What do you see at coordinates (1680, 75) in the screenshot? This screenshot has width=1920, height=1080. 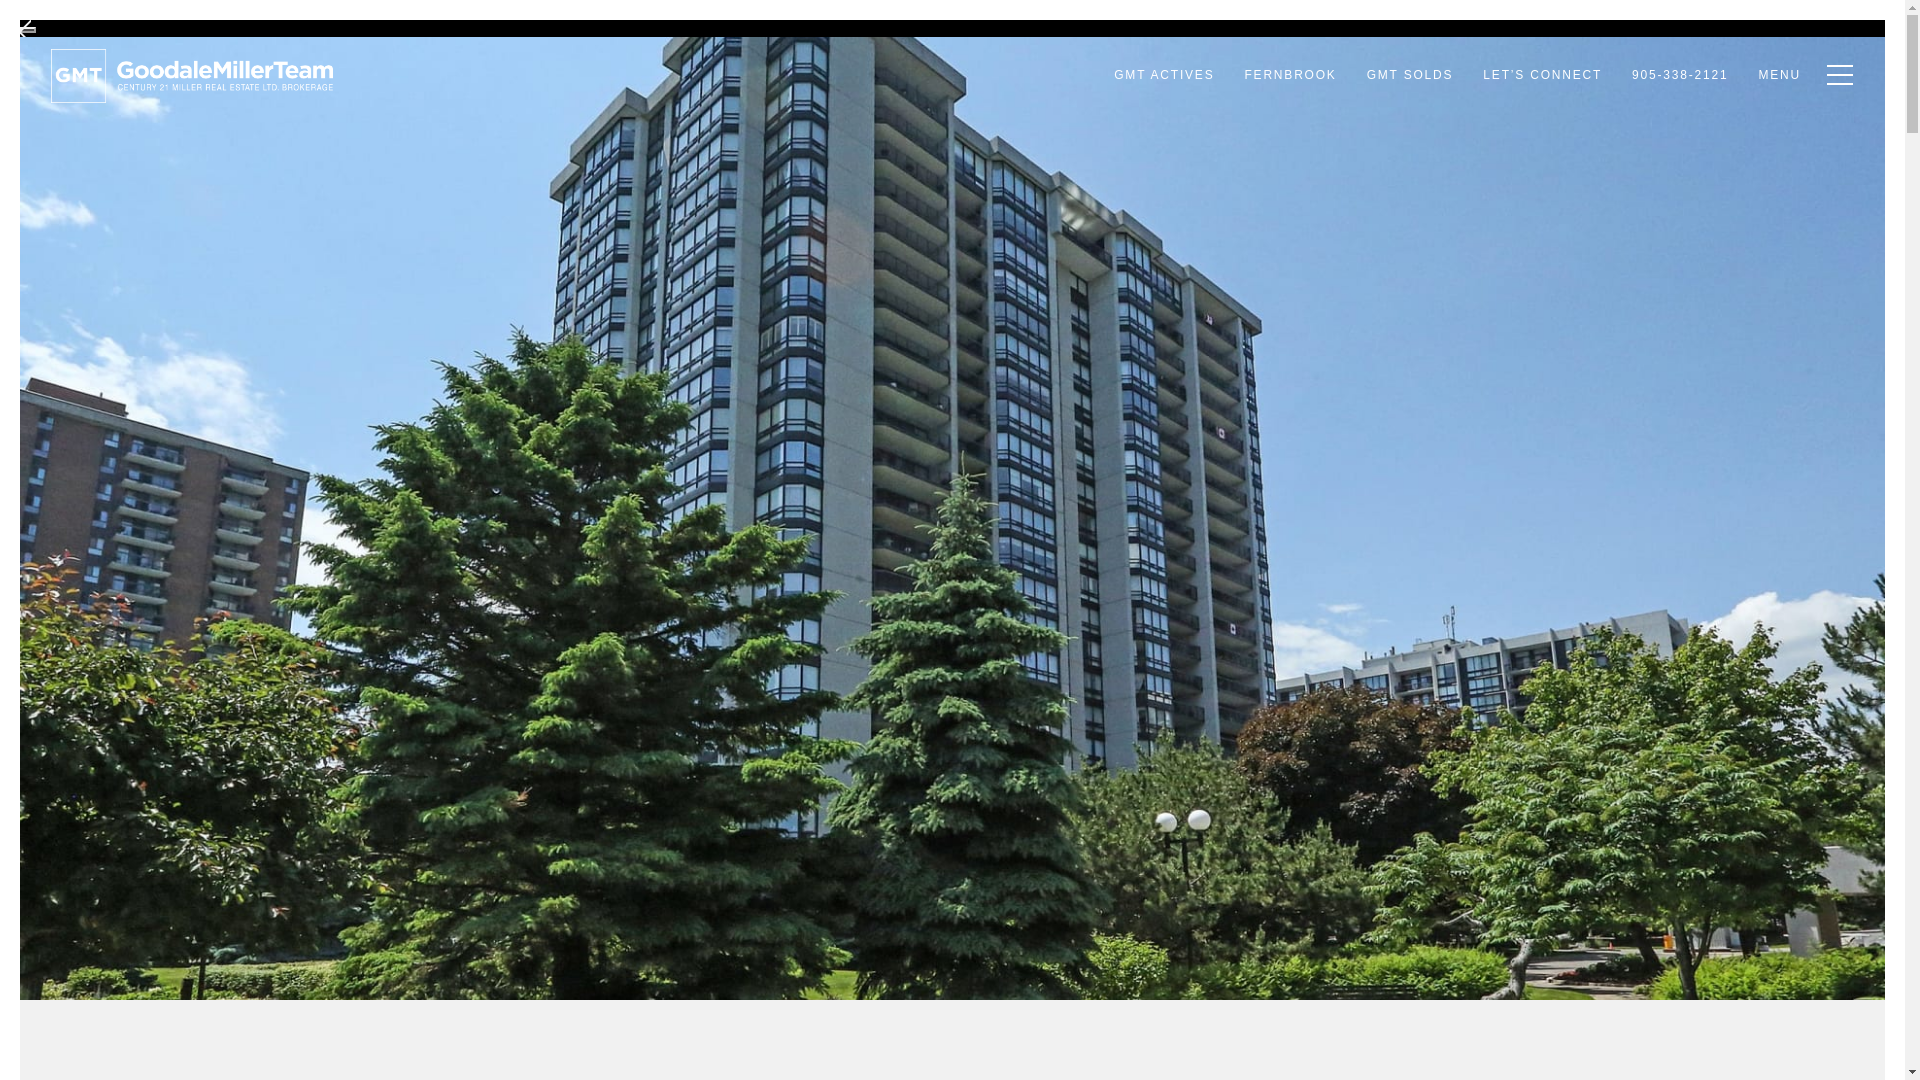 I see `905-338-2121` at bounding box center [1680, 75].